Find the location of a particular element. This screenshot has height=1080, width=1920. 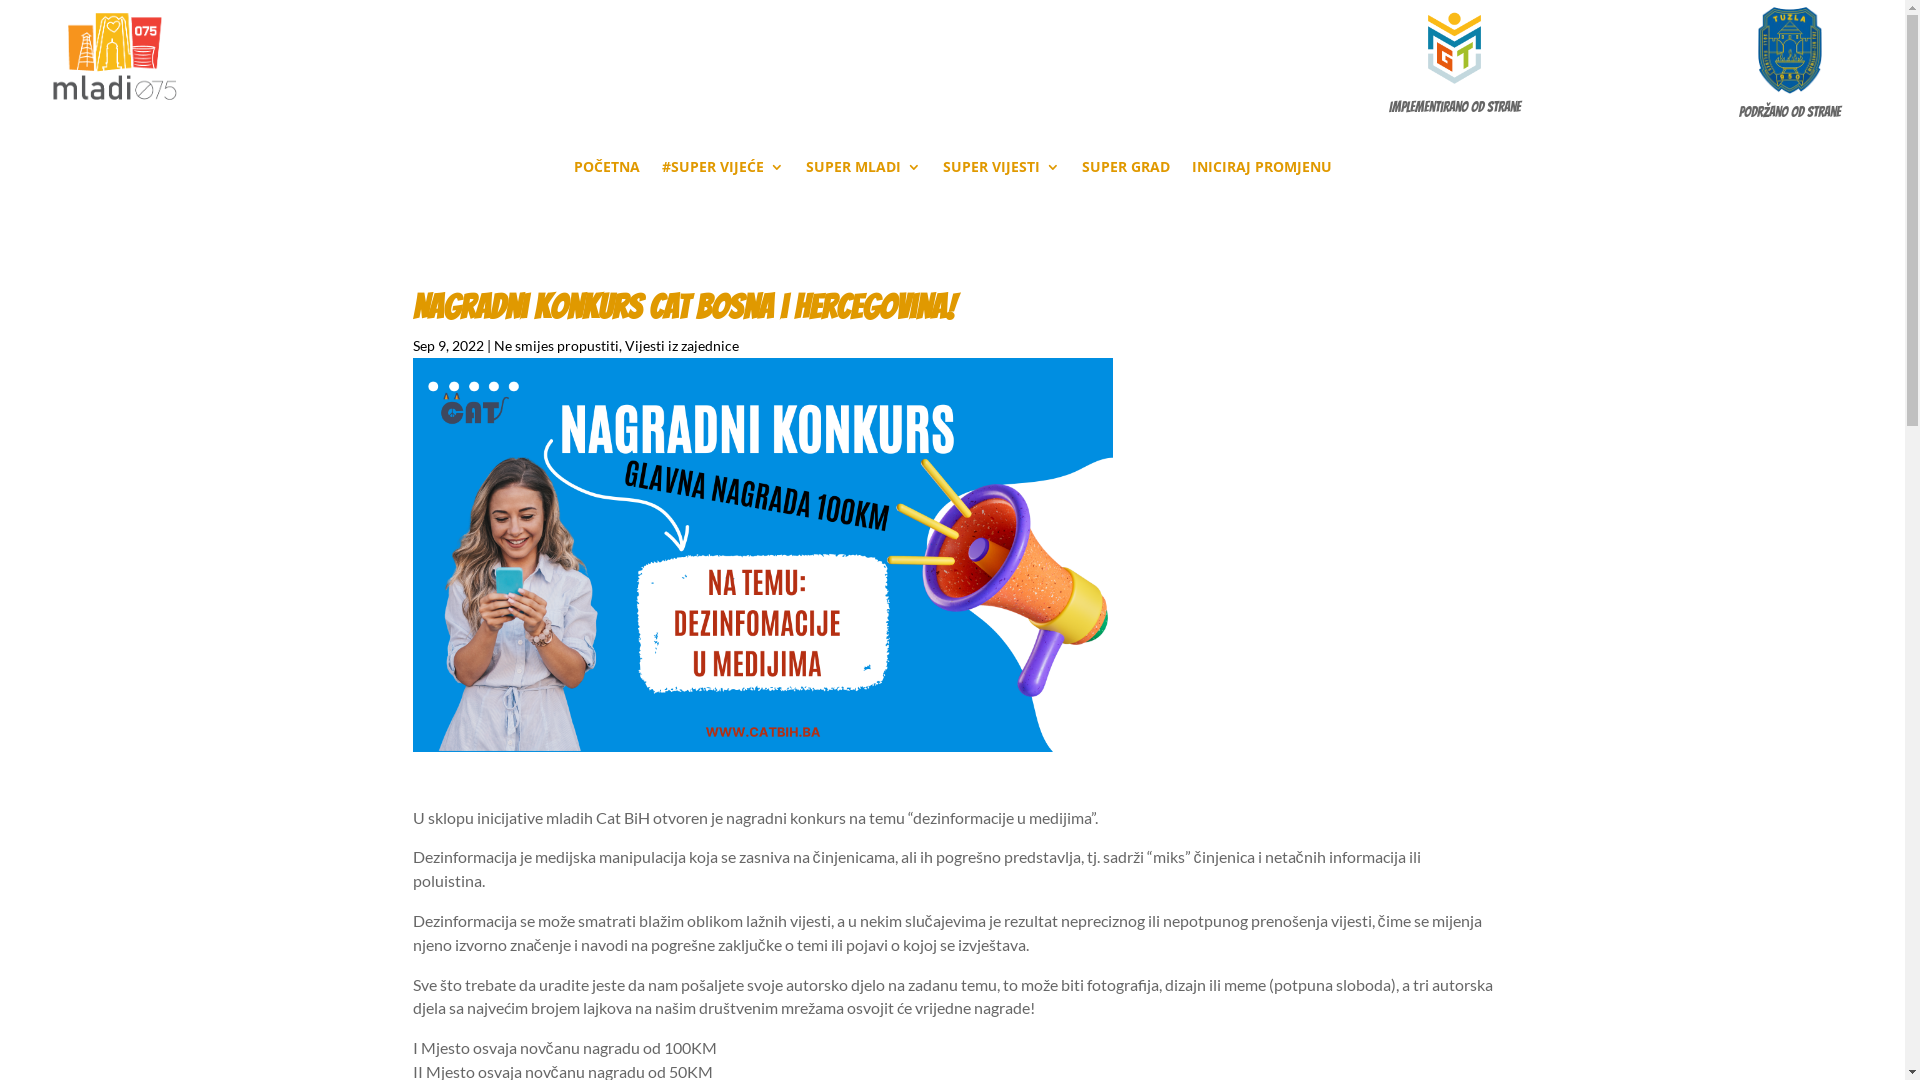

SUPER VIJESTI is located at coordinates (1000, 171).